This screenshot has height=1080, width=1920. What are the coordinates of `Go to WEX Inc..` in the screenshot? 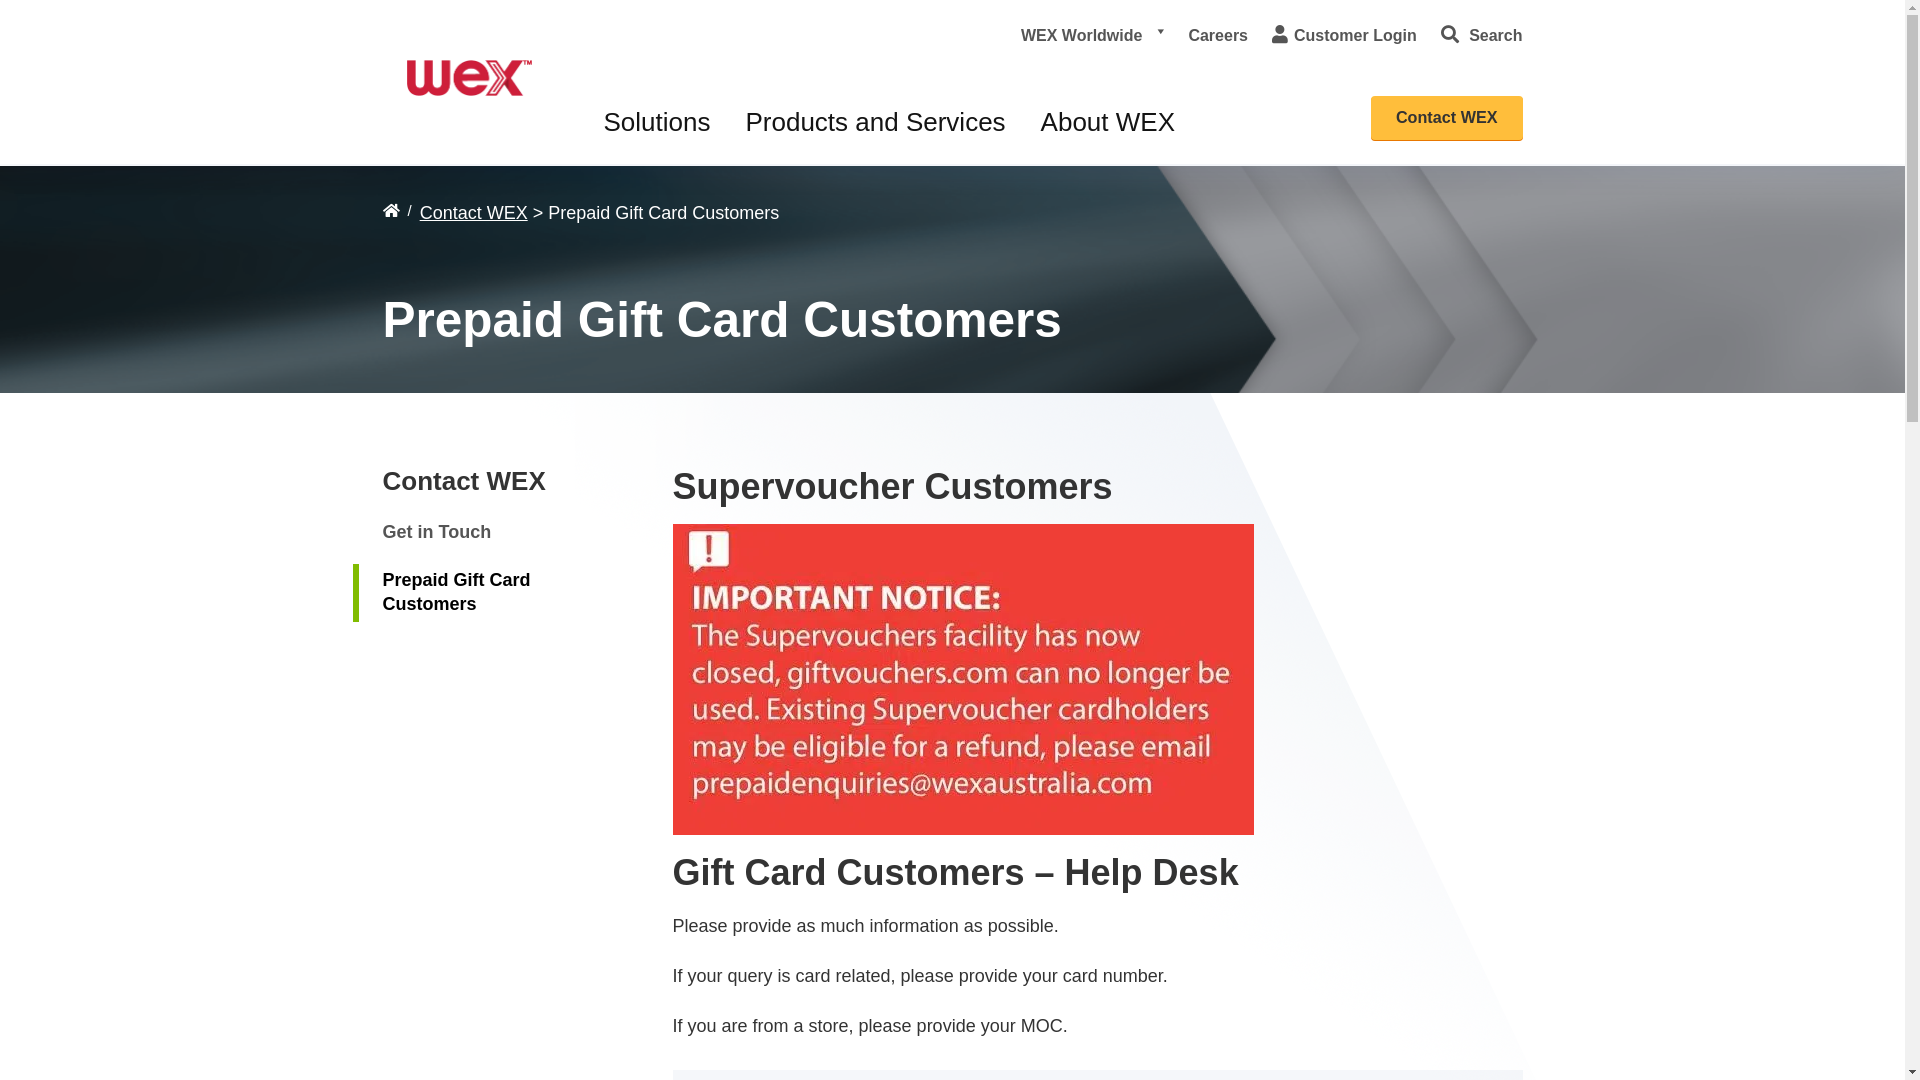 It's located at (390, 210).